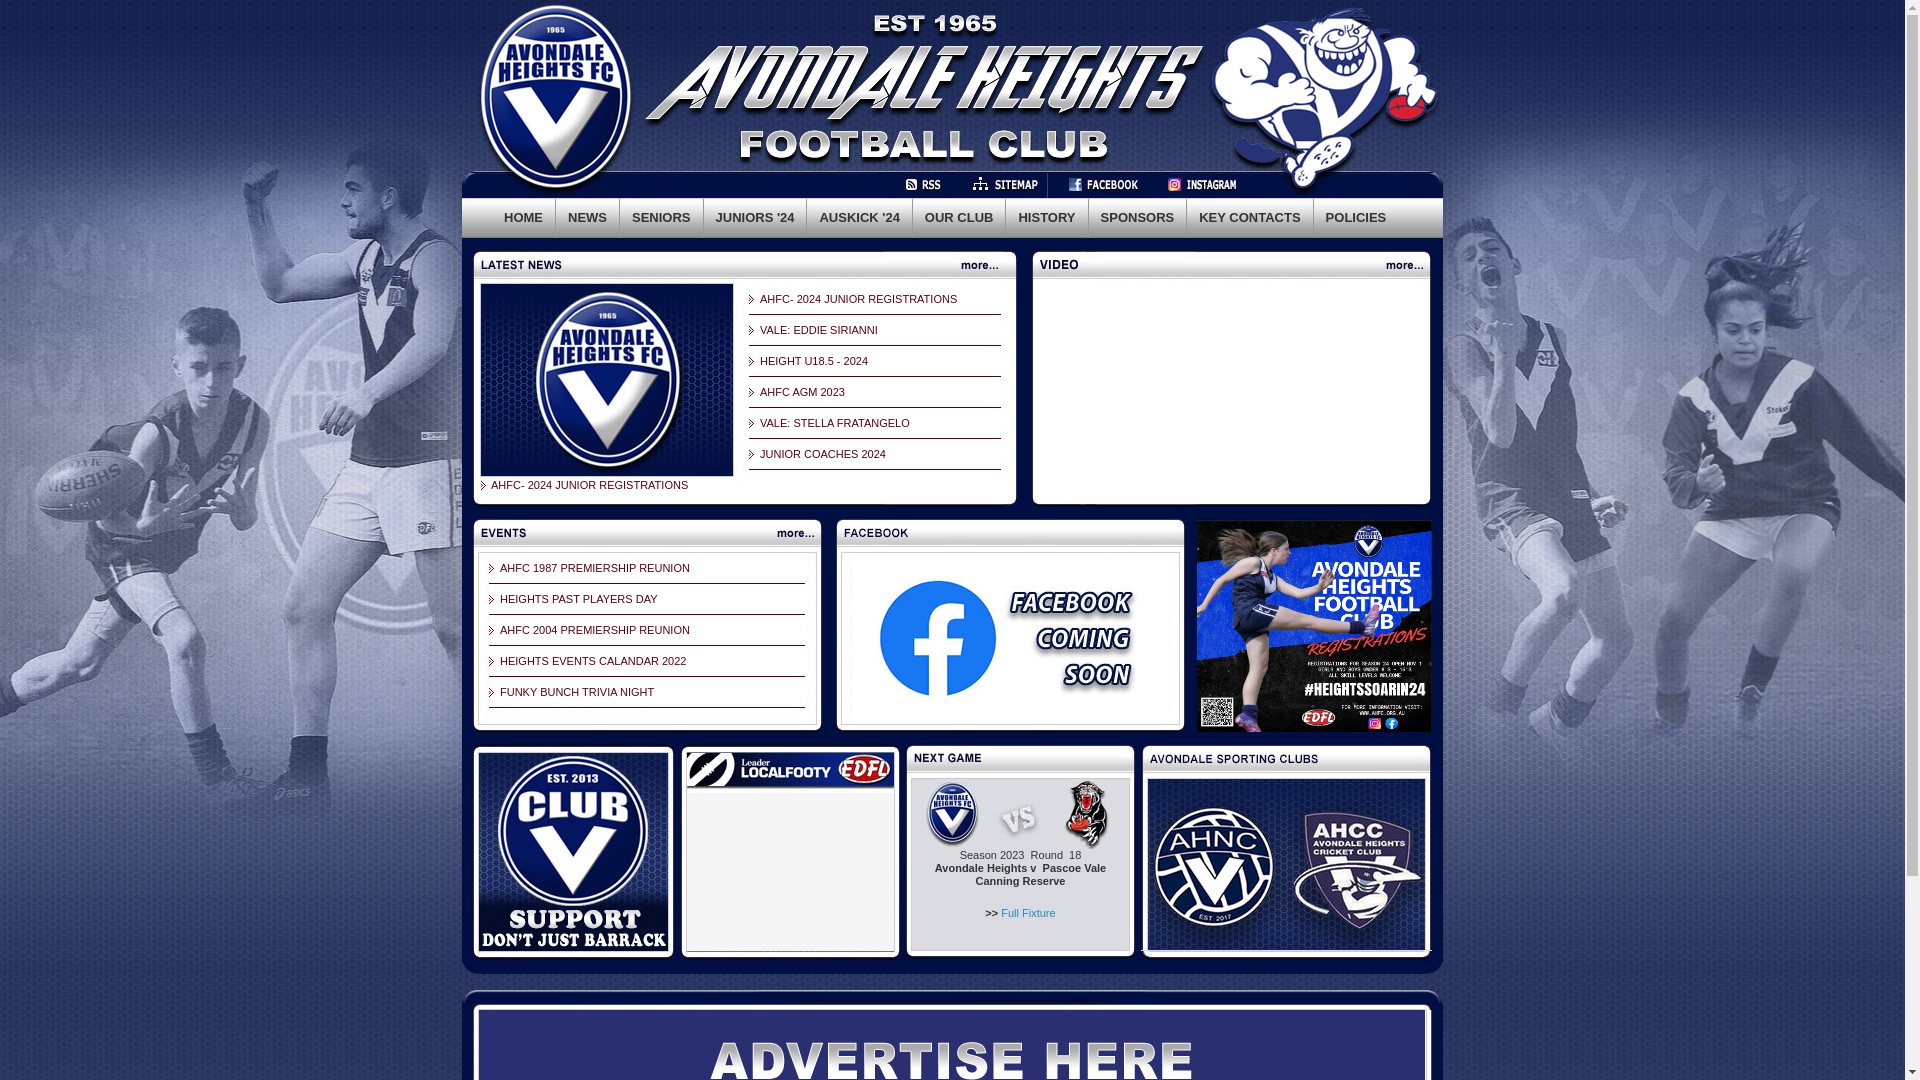 This screenshot has width=1920, height=1080. What do you see at coordinates (835, 423) in the screenshot?
I see `VALE: STELLA FRATANGELO` at bounding box center [835, 423].